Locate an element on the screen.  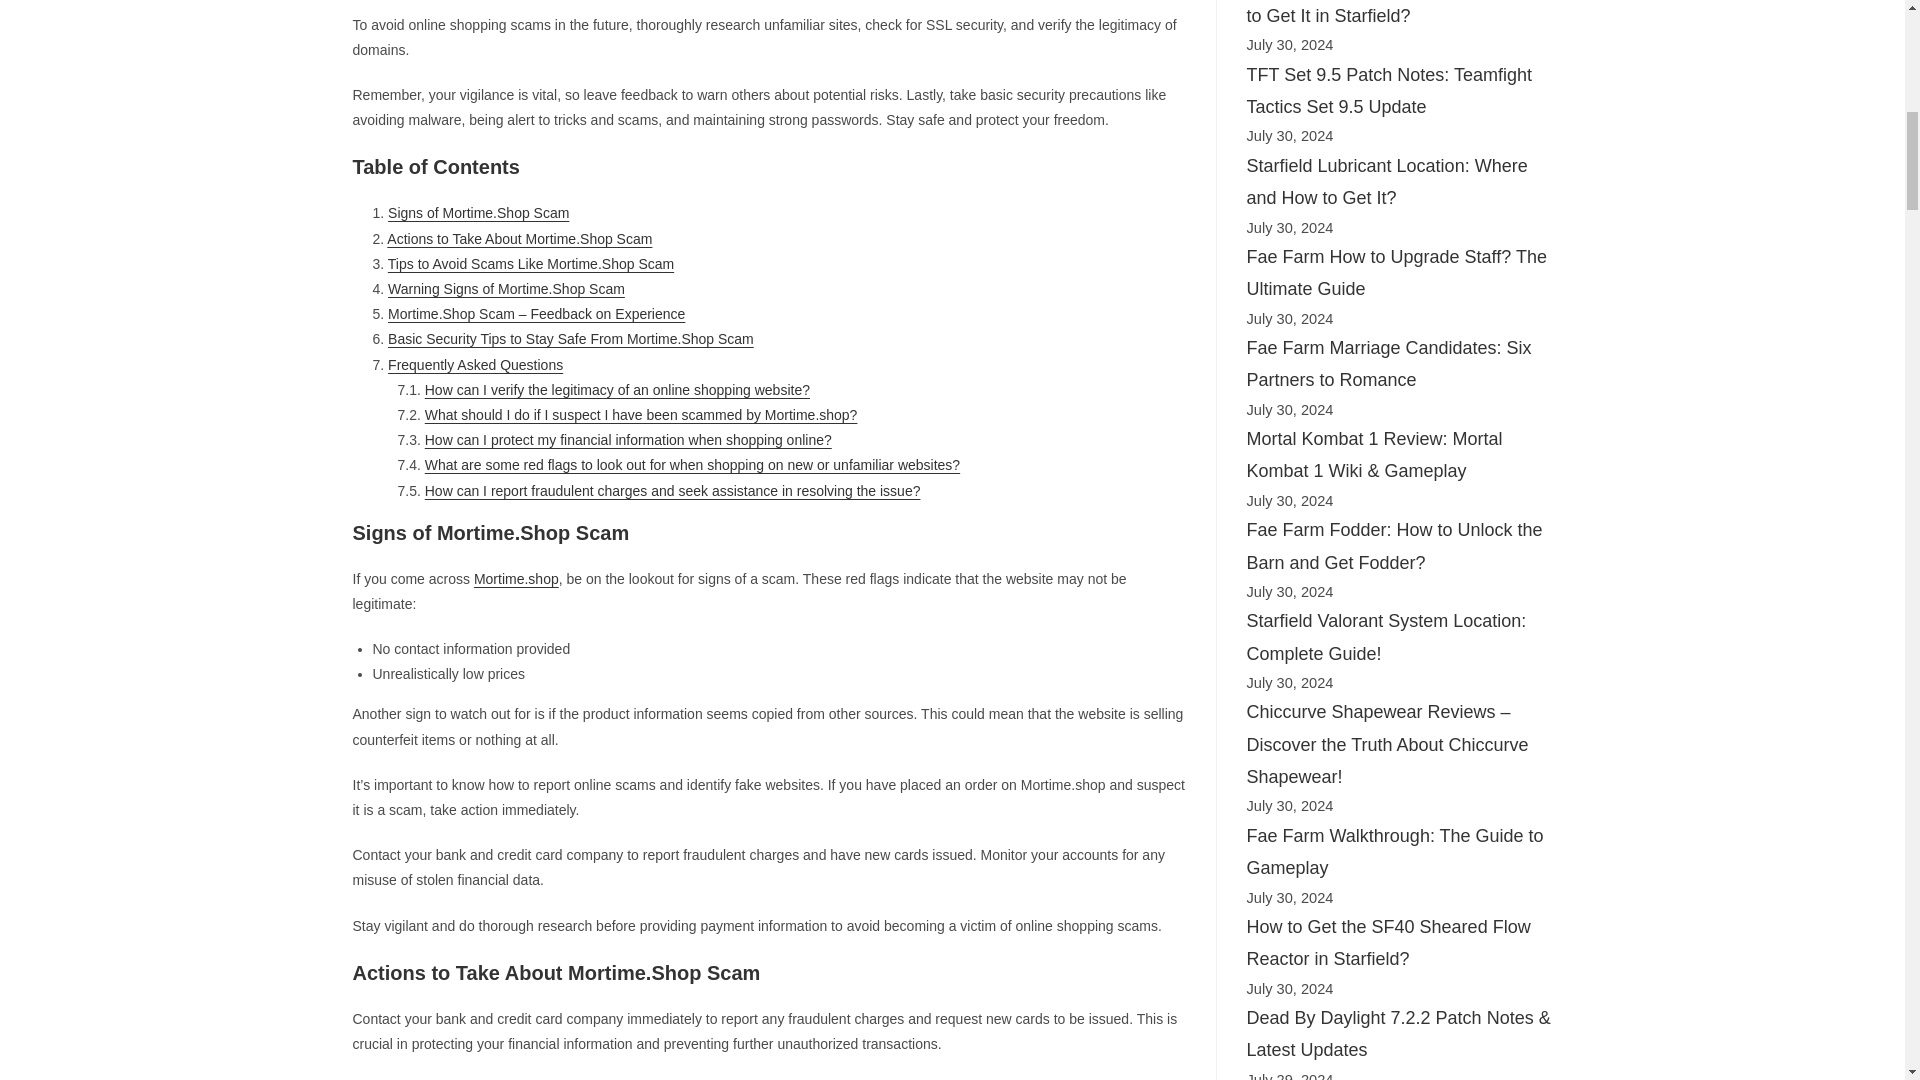
Basic Security Tips to Stay Safe From Mortime.Shop Scam is located at coordinates (570, 338).